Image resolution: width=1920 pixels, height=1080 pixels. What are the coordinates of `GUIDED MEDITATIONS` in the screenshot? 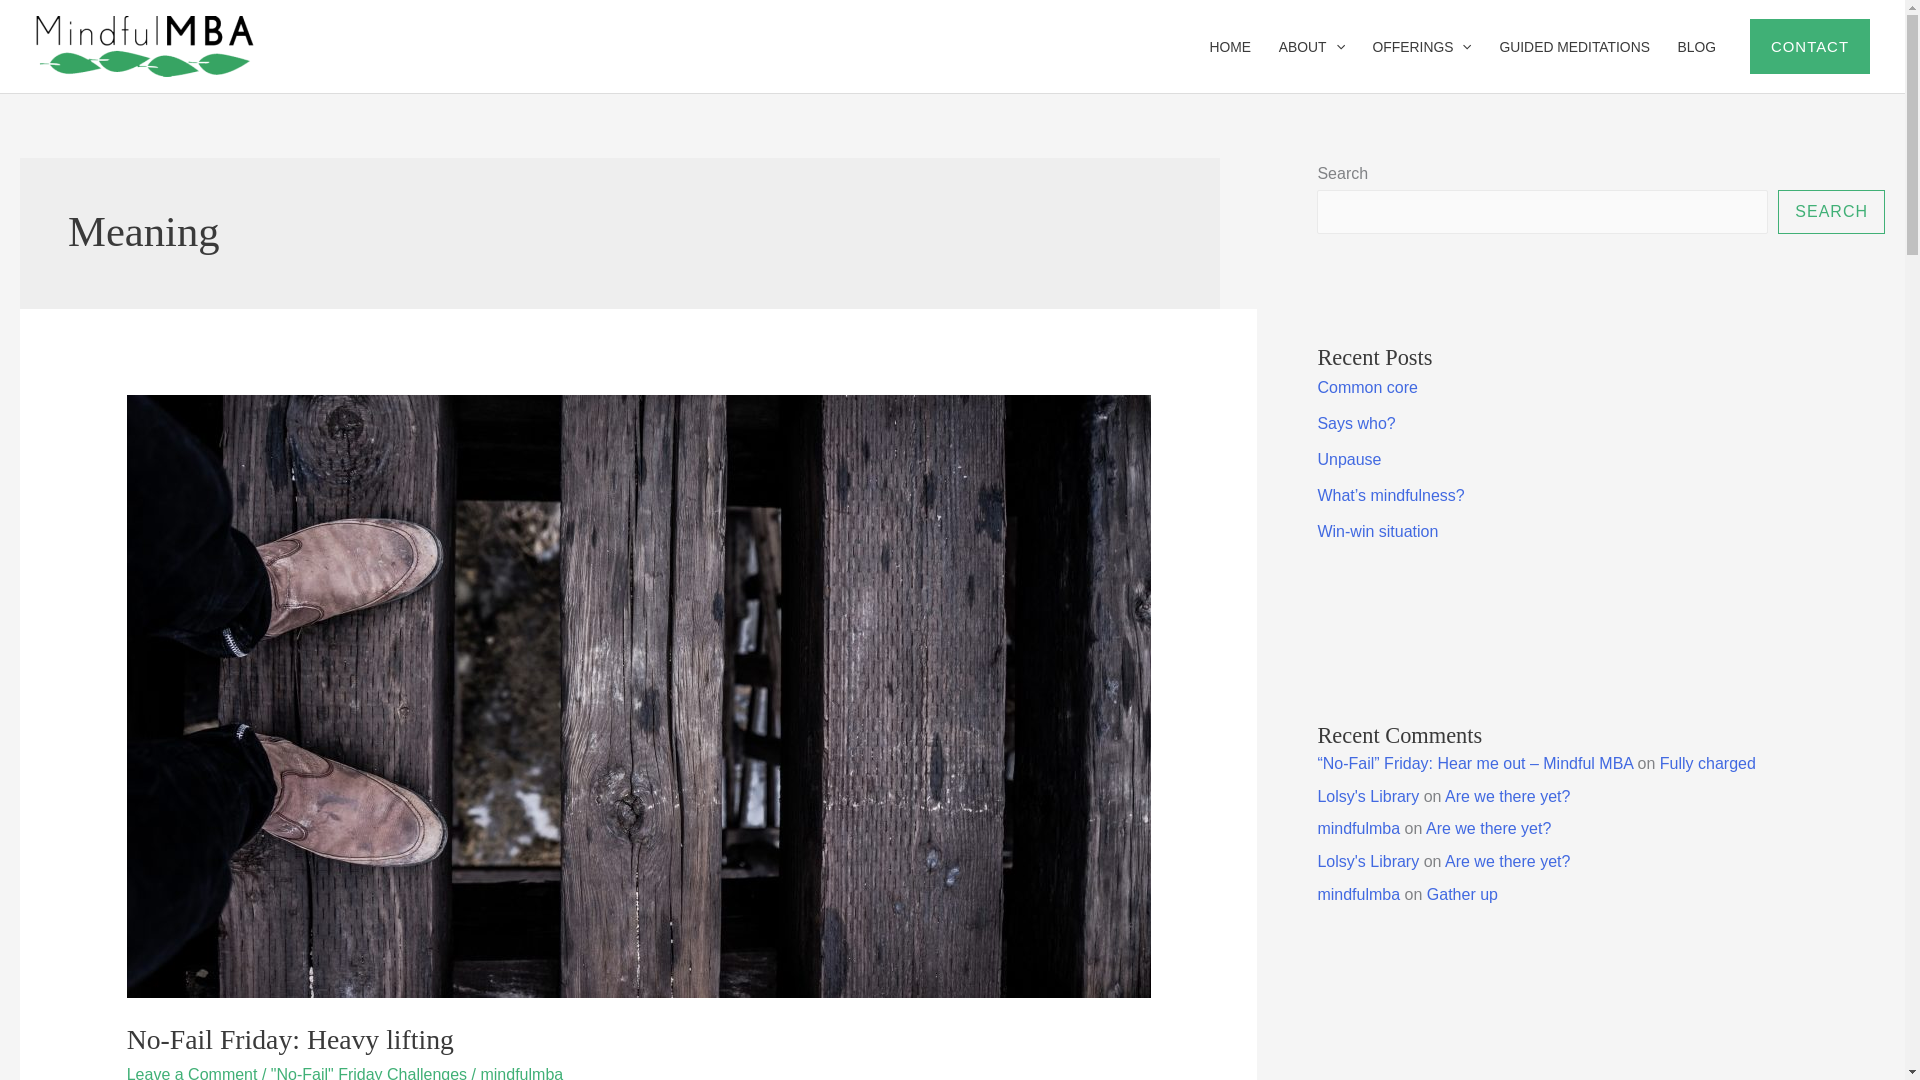 It's located at (1575, 46).